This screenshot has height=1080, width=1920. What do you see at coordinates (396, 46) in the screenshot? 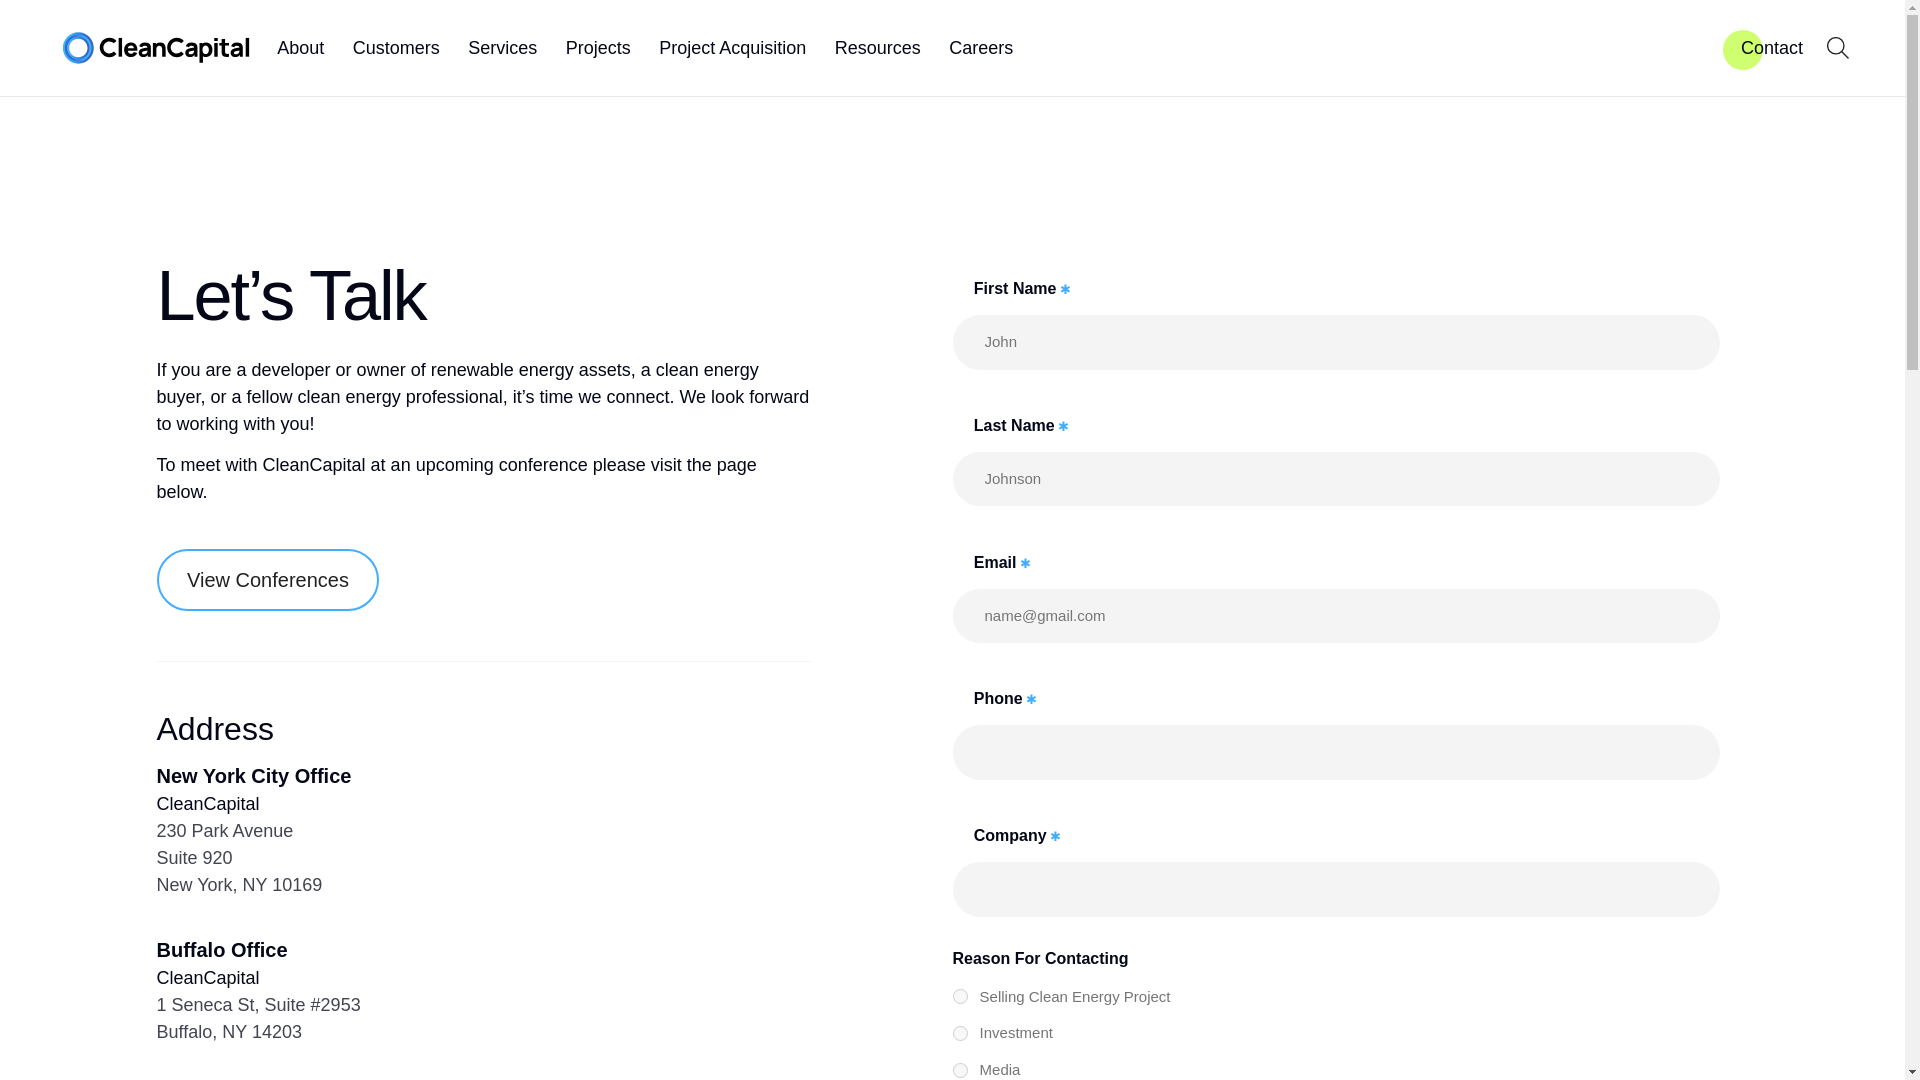
I see `Customers` at bounding box center [396, 46].